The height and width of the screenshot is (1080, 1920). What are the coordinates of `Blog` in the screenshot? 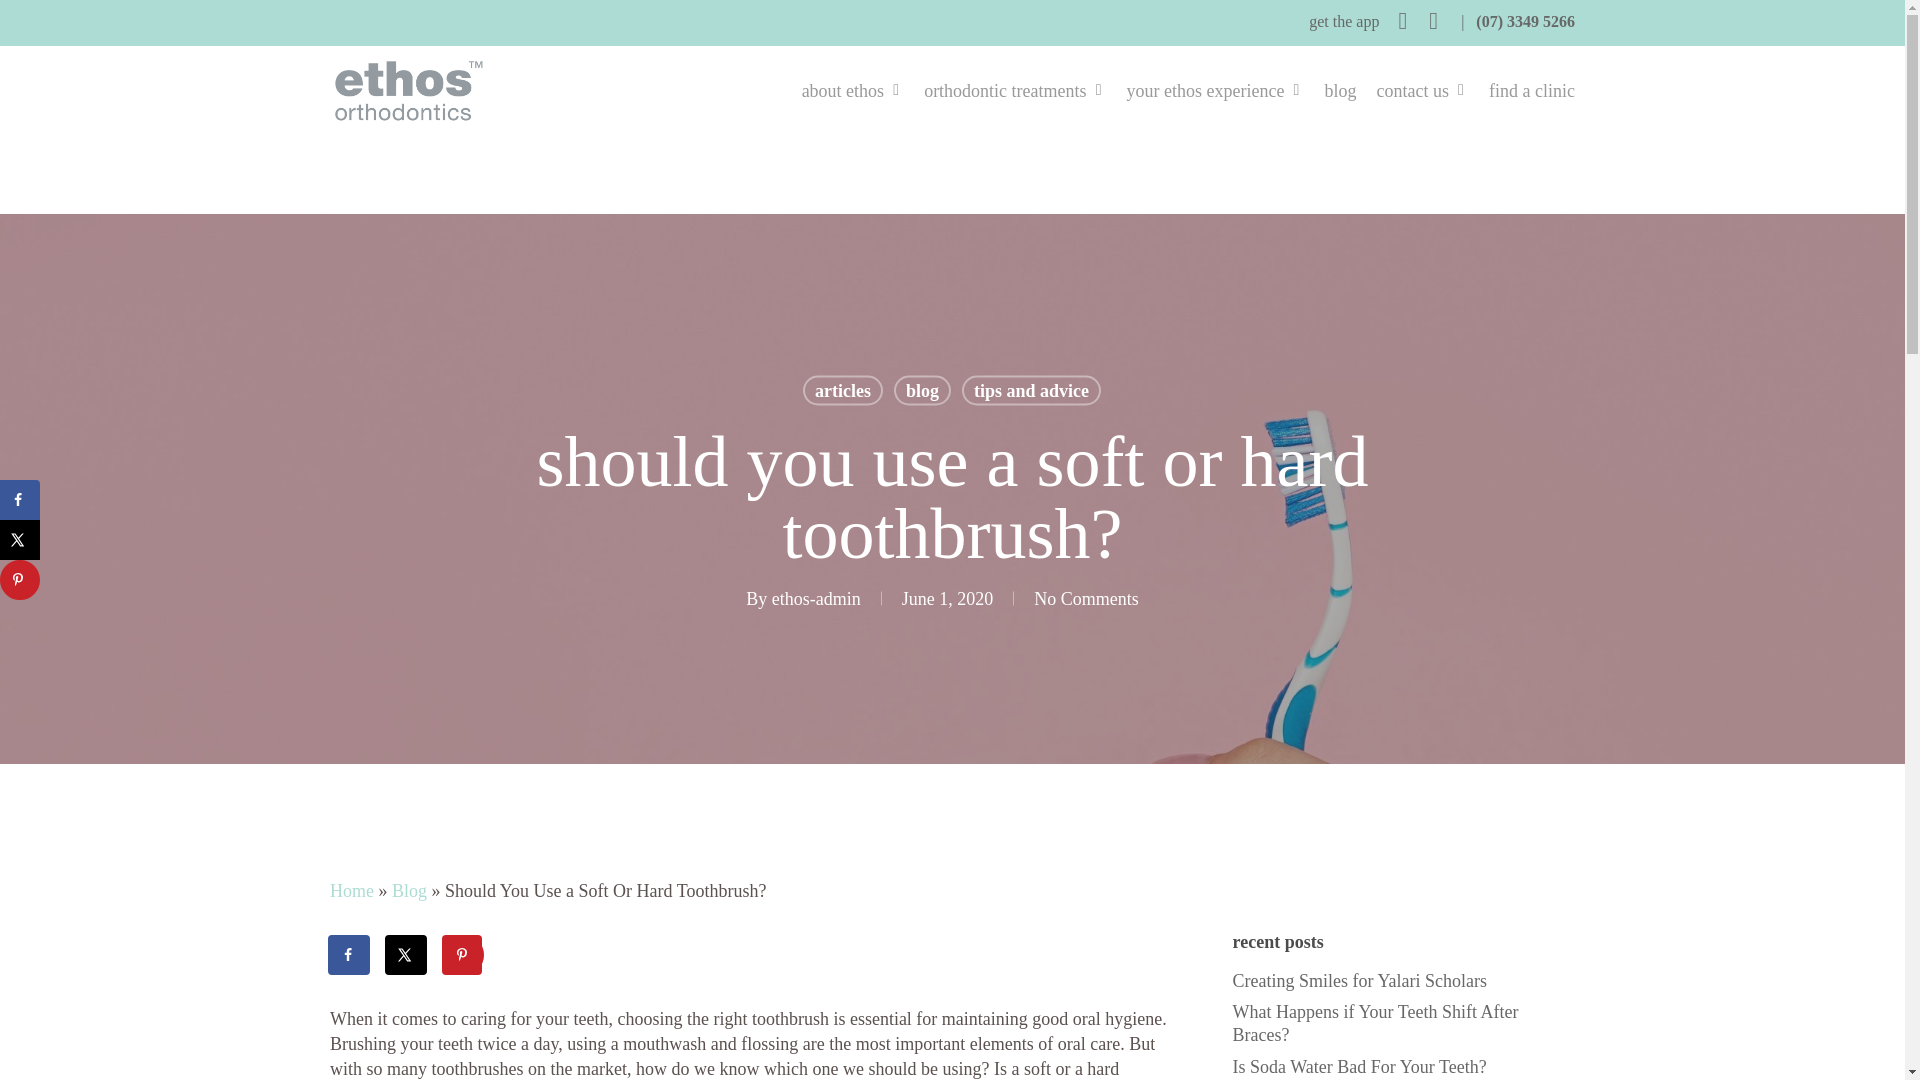 It's located at (408, 890).